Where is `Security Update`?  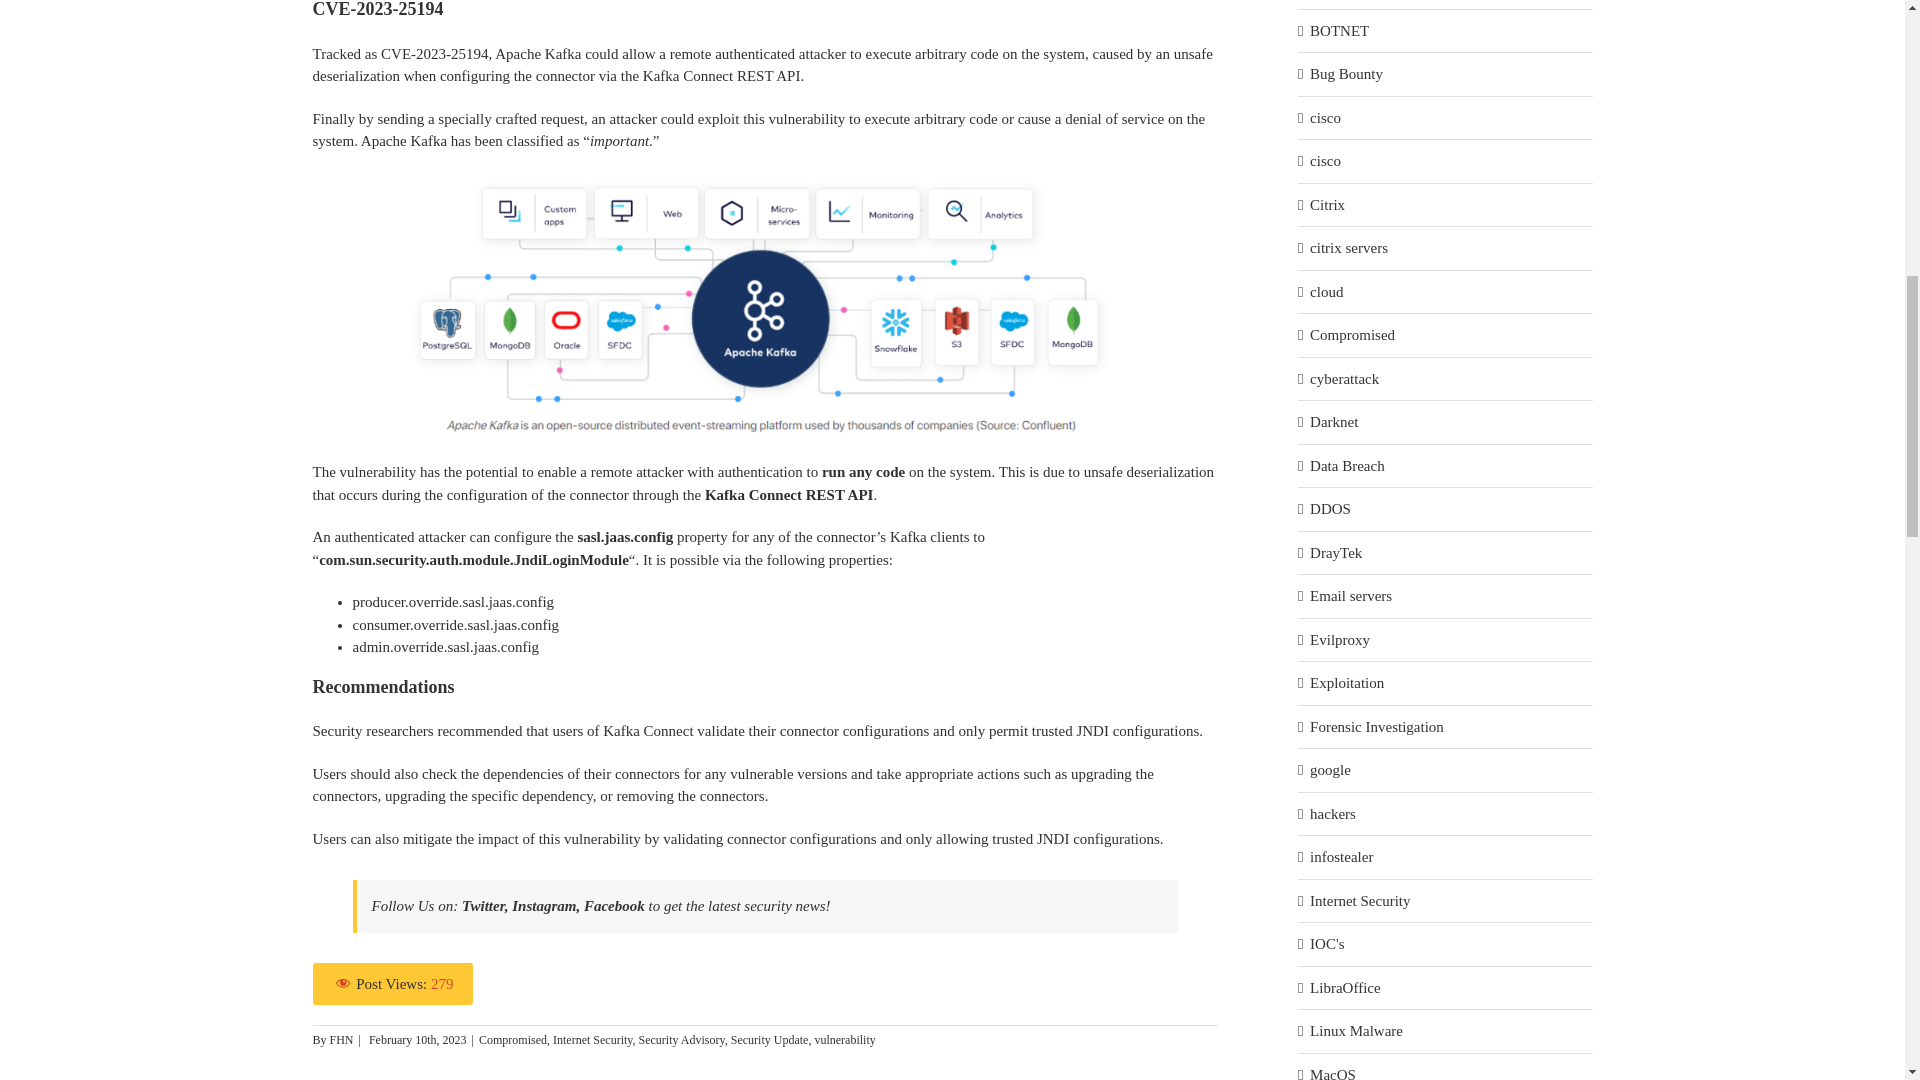
Security Update is located at coordinates (770, 1039).